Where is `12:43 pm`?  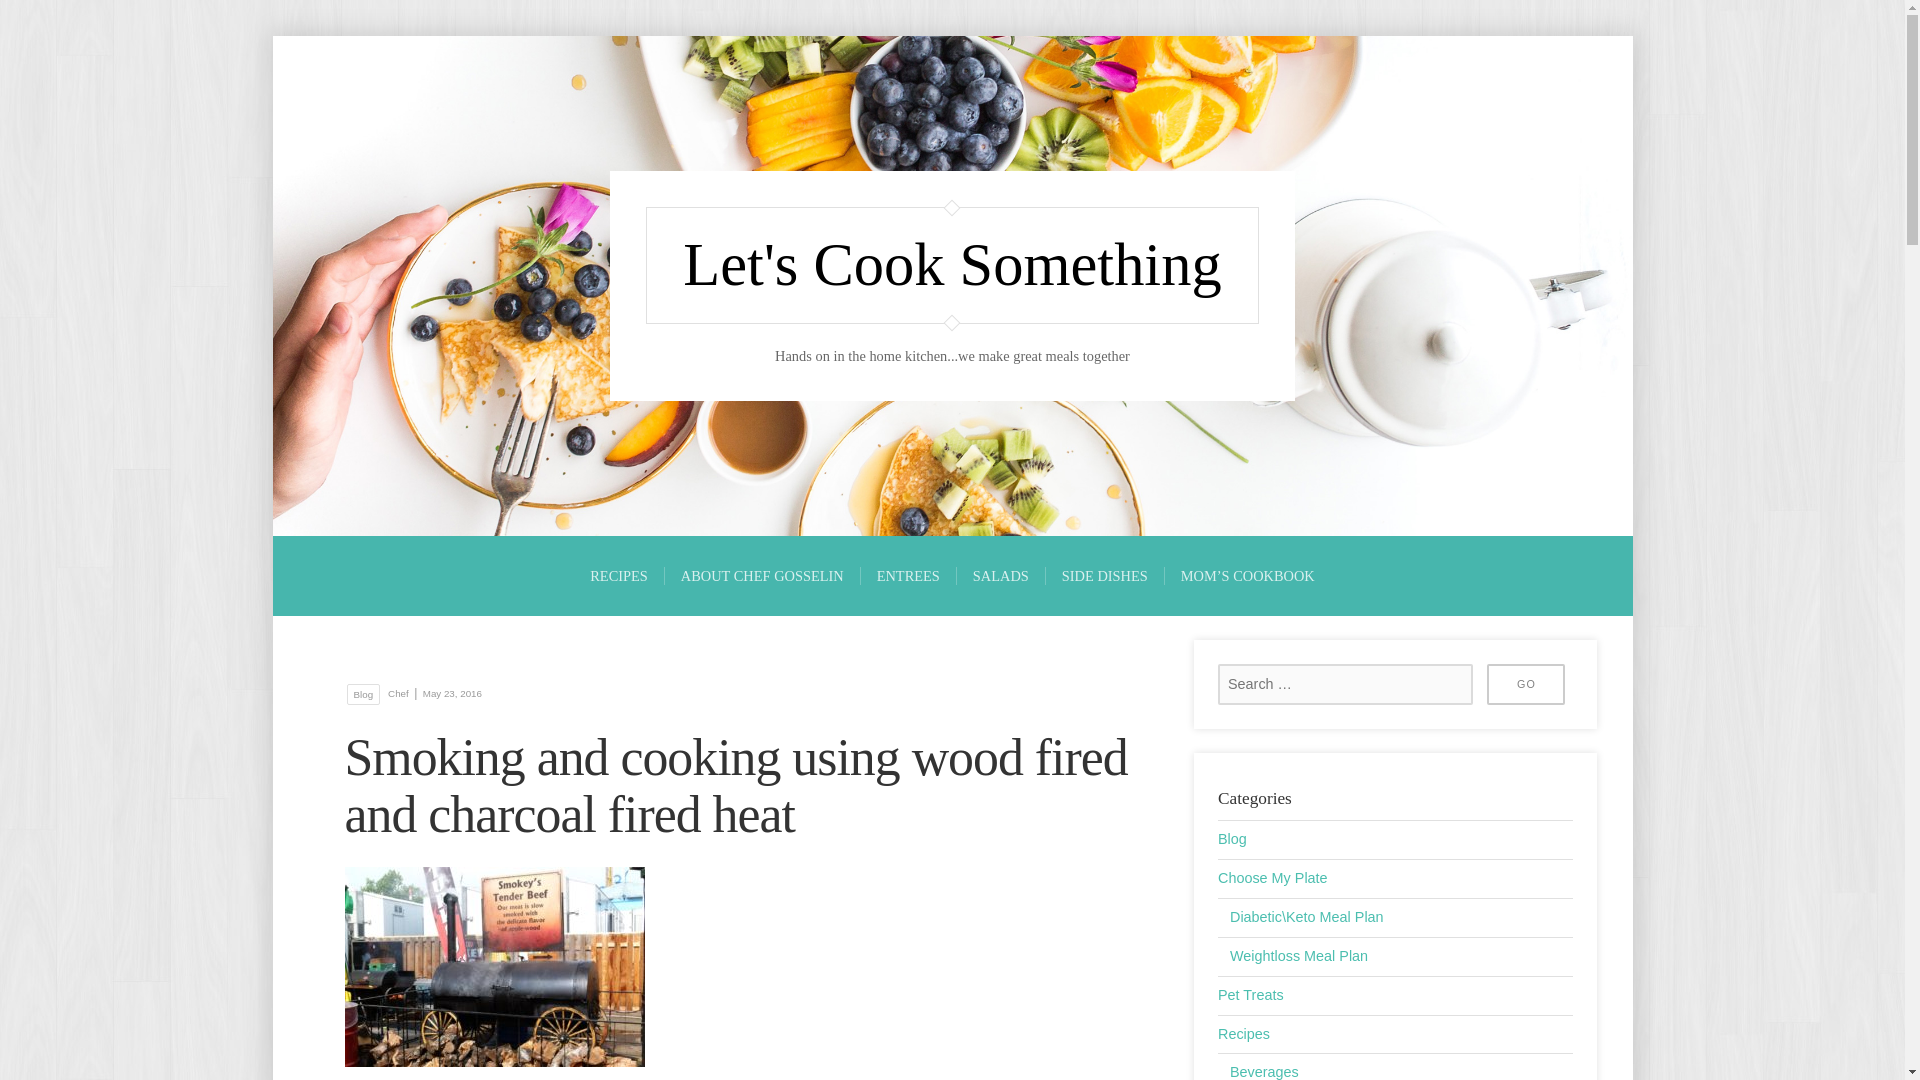 12:43 pm is located at coordinates (450, 692).